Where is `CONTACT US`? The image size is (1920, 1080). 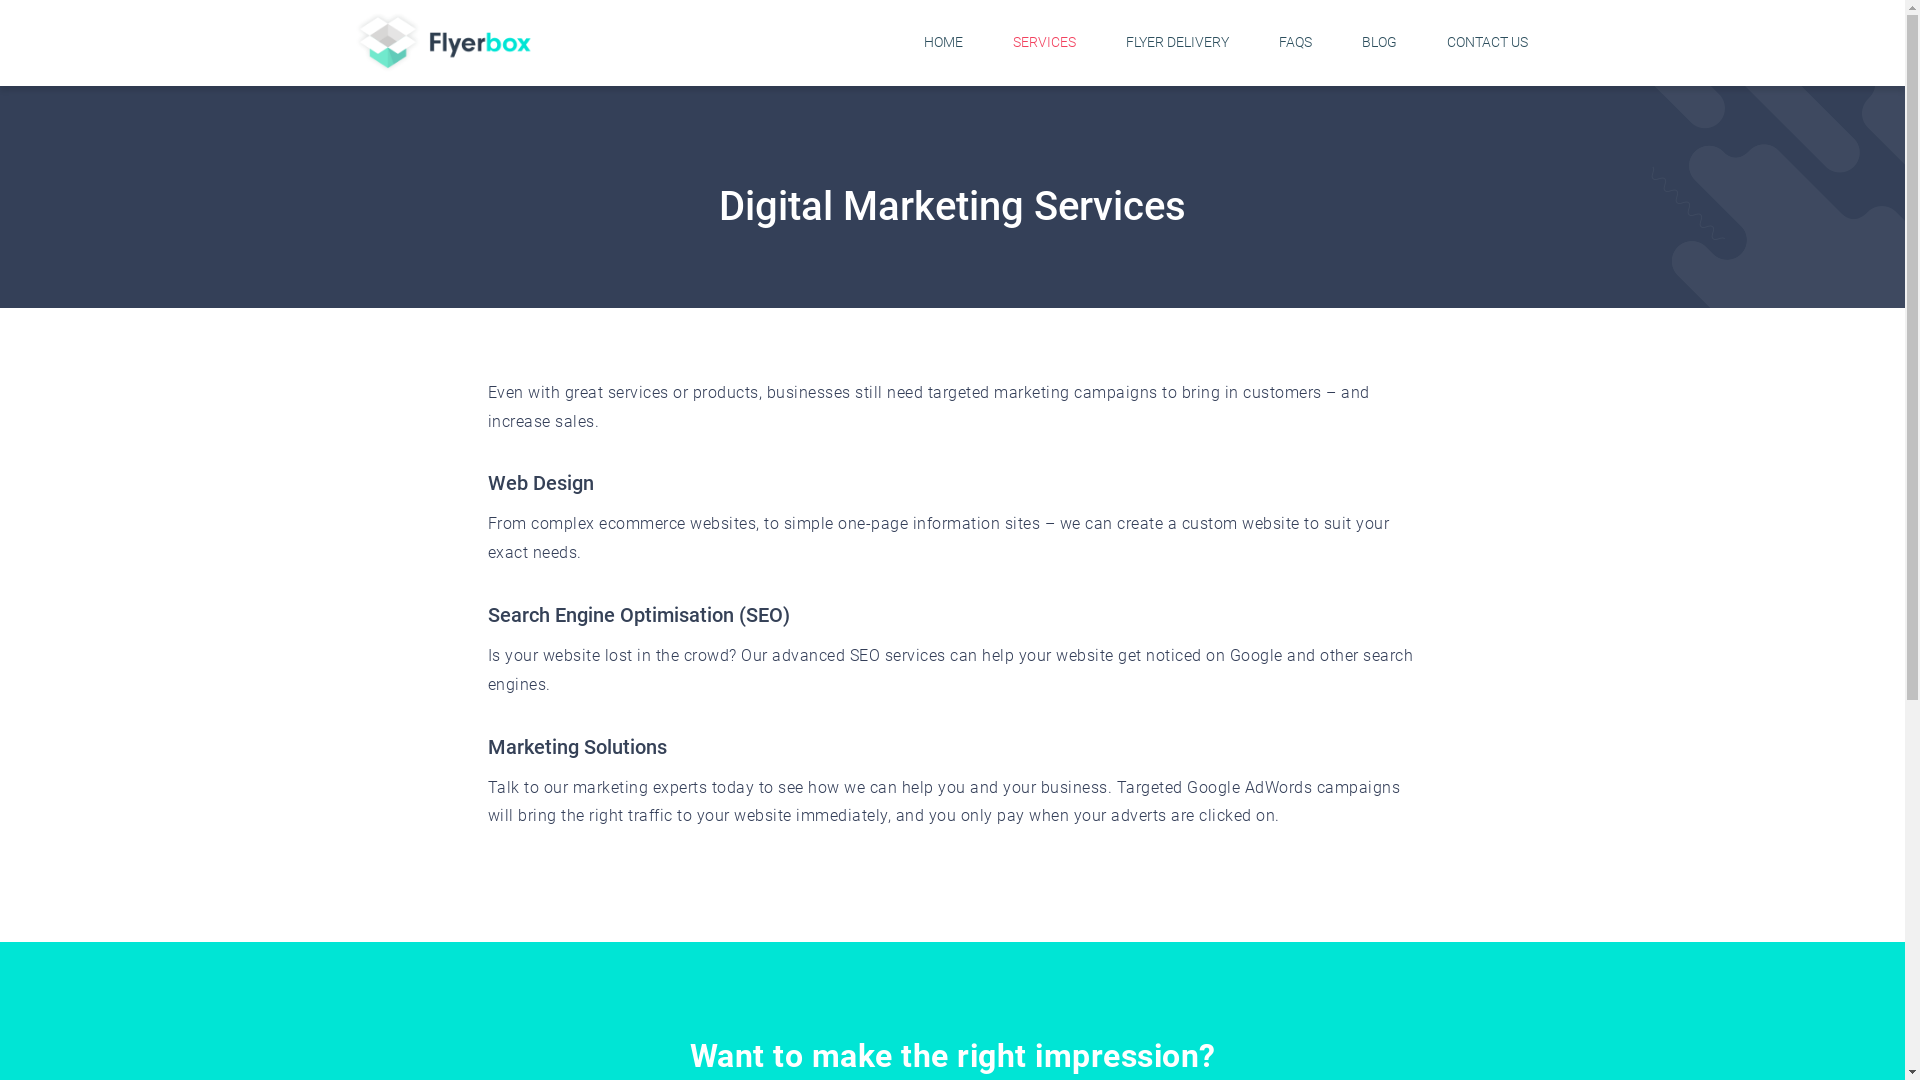
CONTACT US is located at coordinates (1486, 42).